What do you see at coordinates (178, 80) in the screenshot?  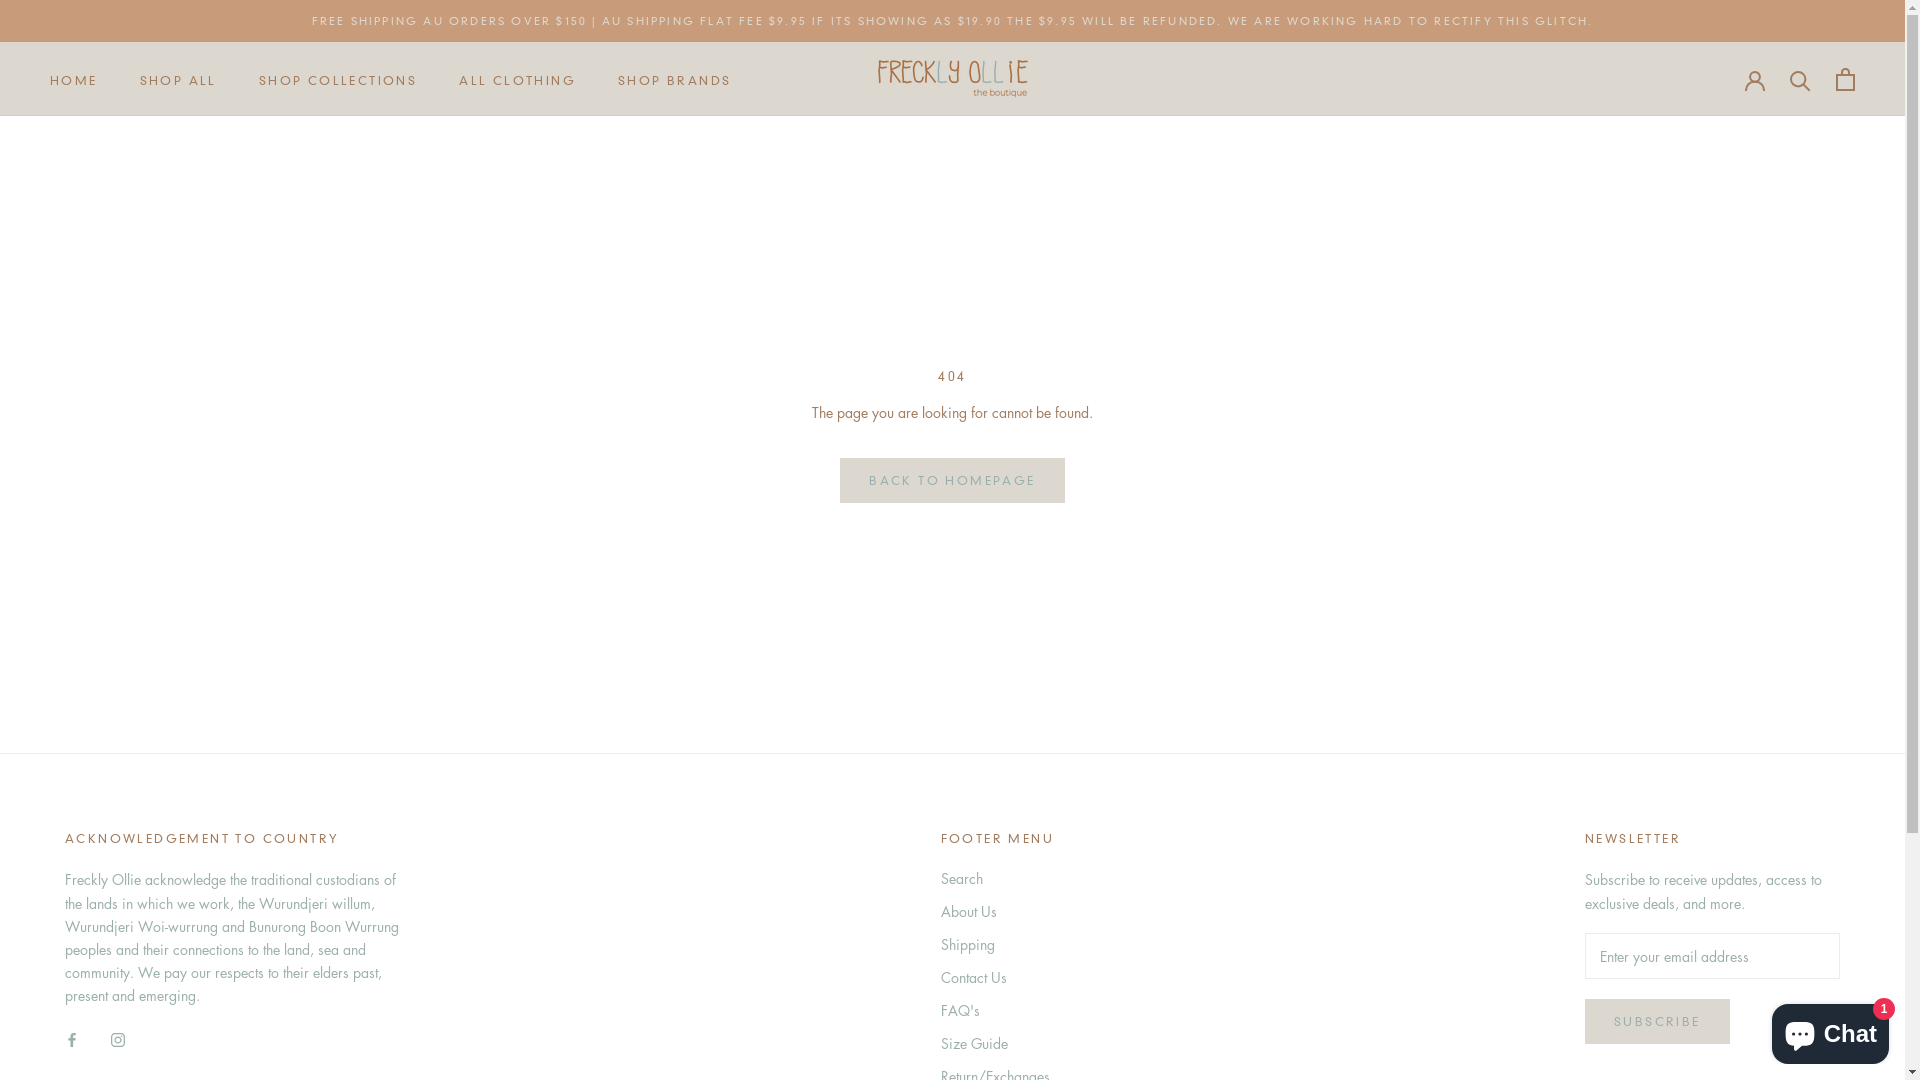 I see `SHOP ALL
SHOP ALL` at bounding box center [178, 80].